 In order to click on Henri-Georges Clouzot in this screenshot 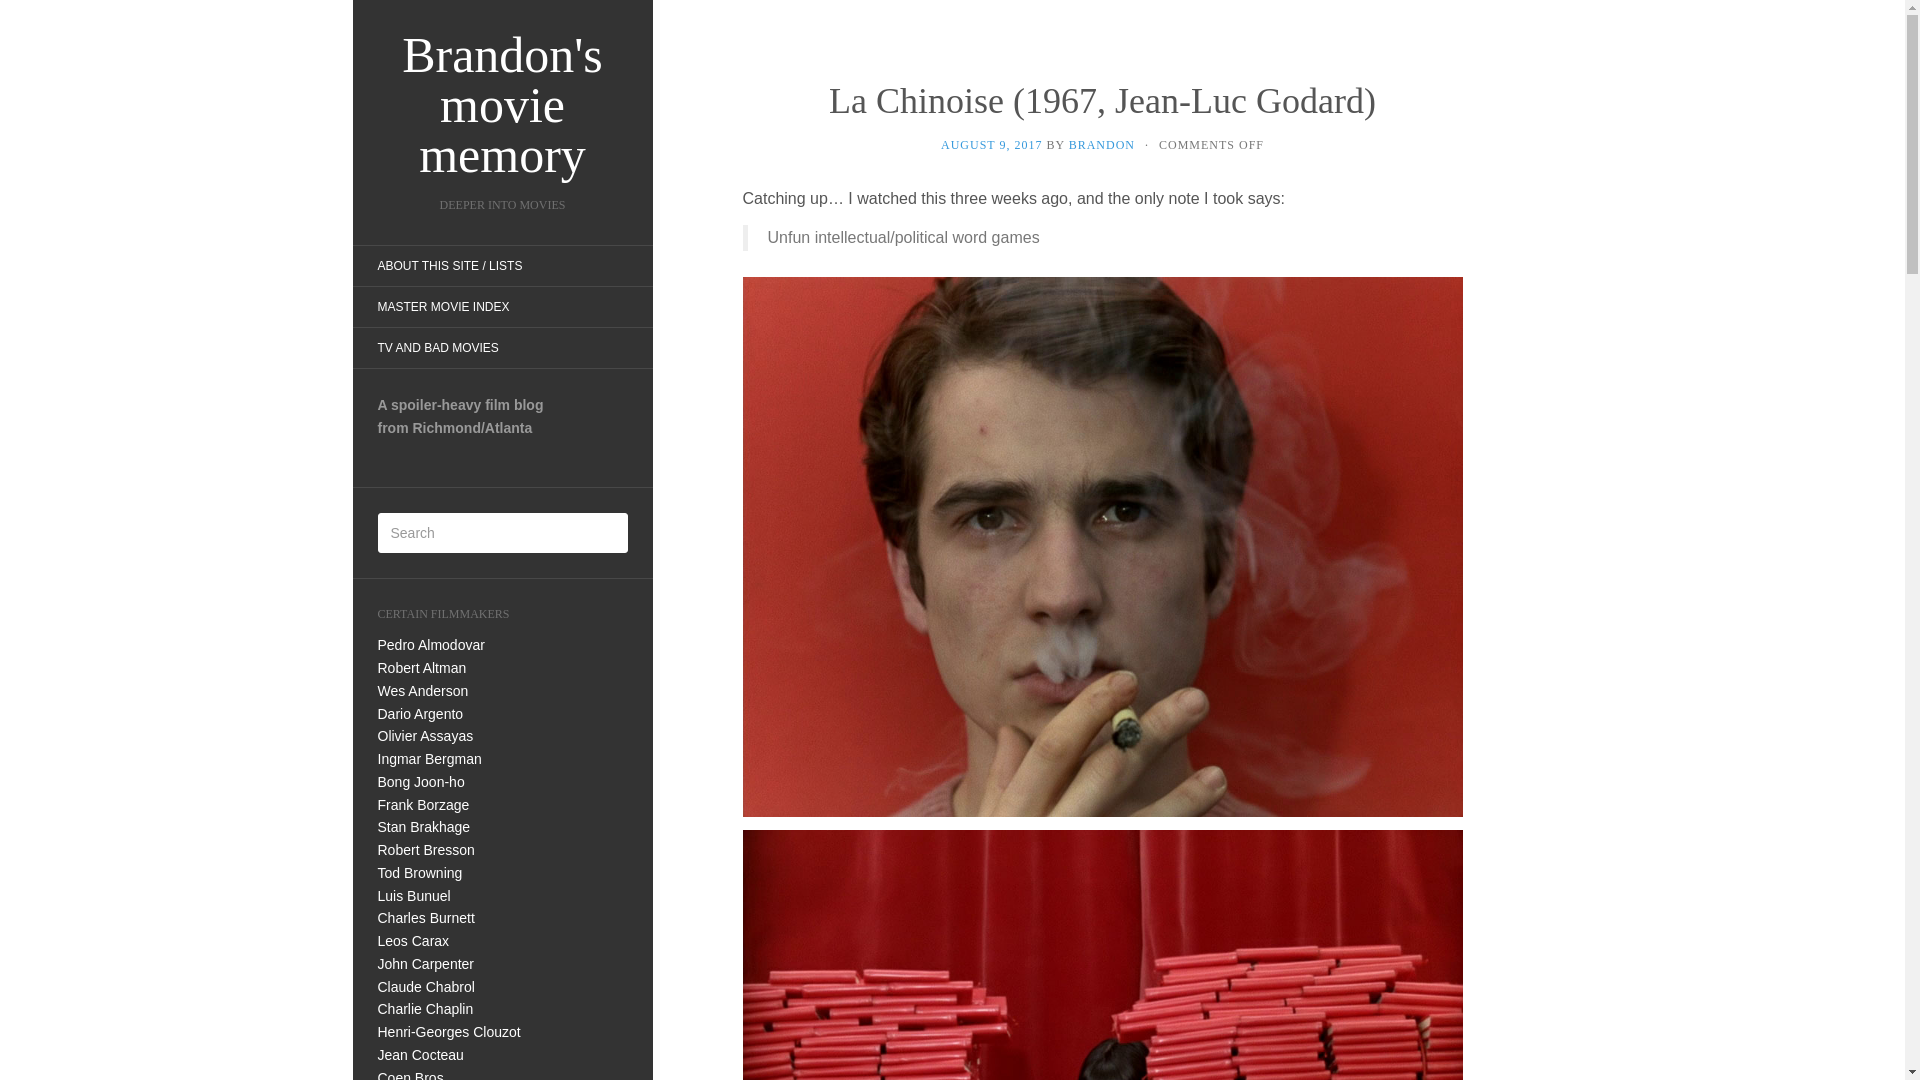, I will do `click(449, 1032)`.